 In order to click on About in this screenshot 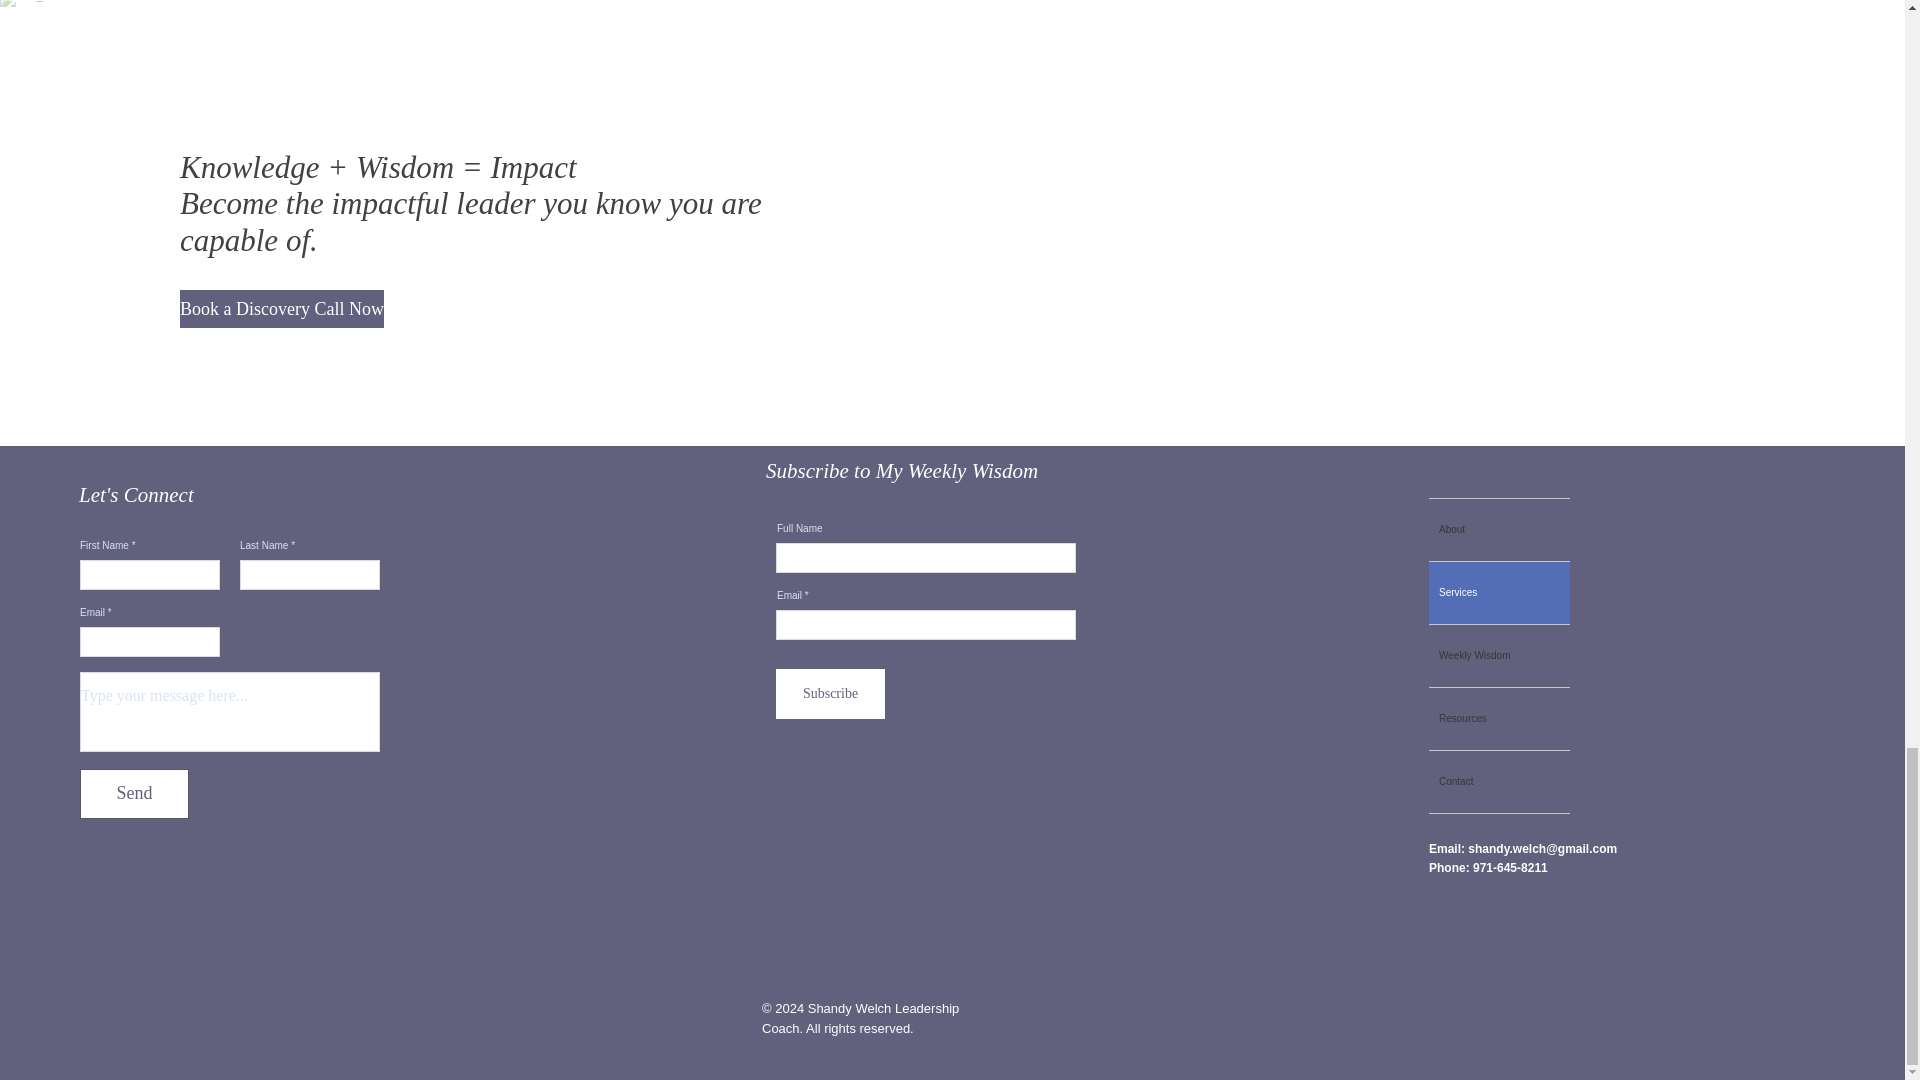, I will do `click(1499, 529)`.